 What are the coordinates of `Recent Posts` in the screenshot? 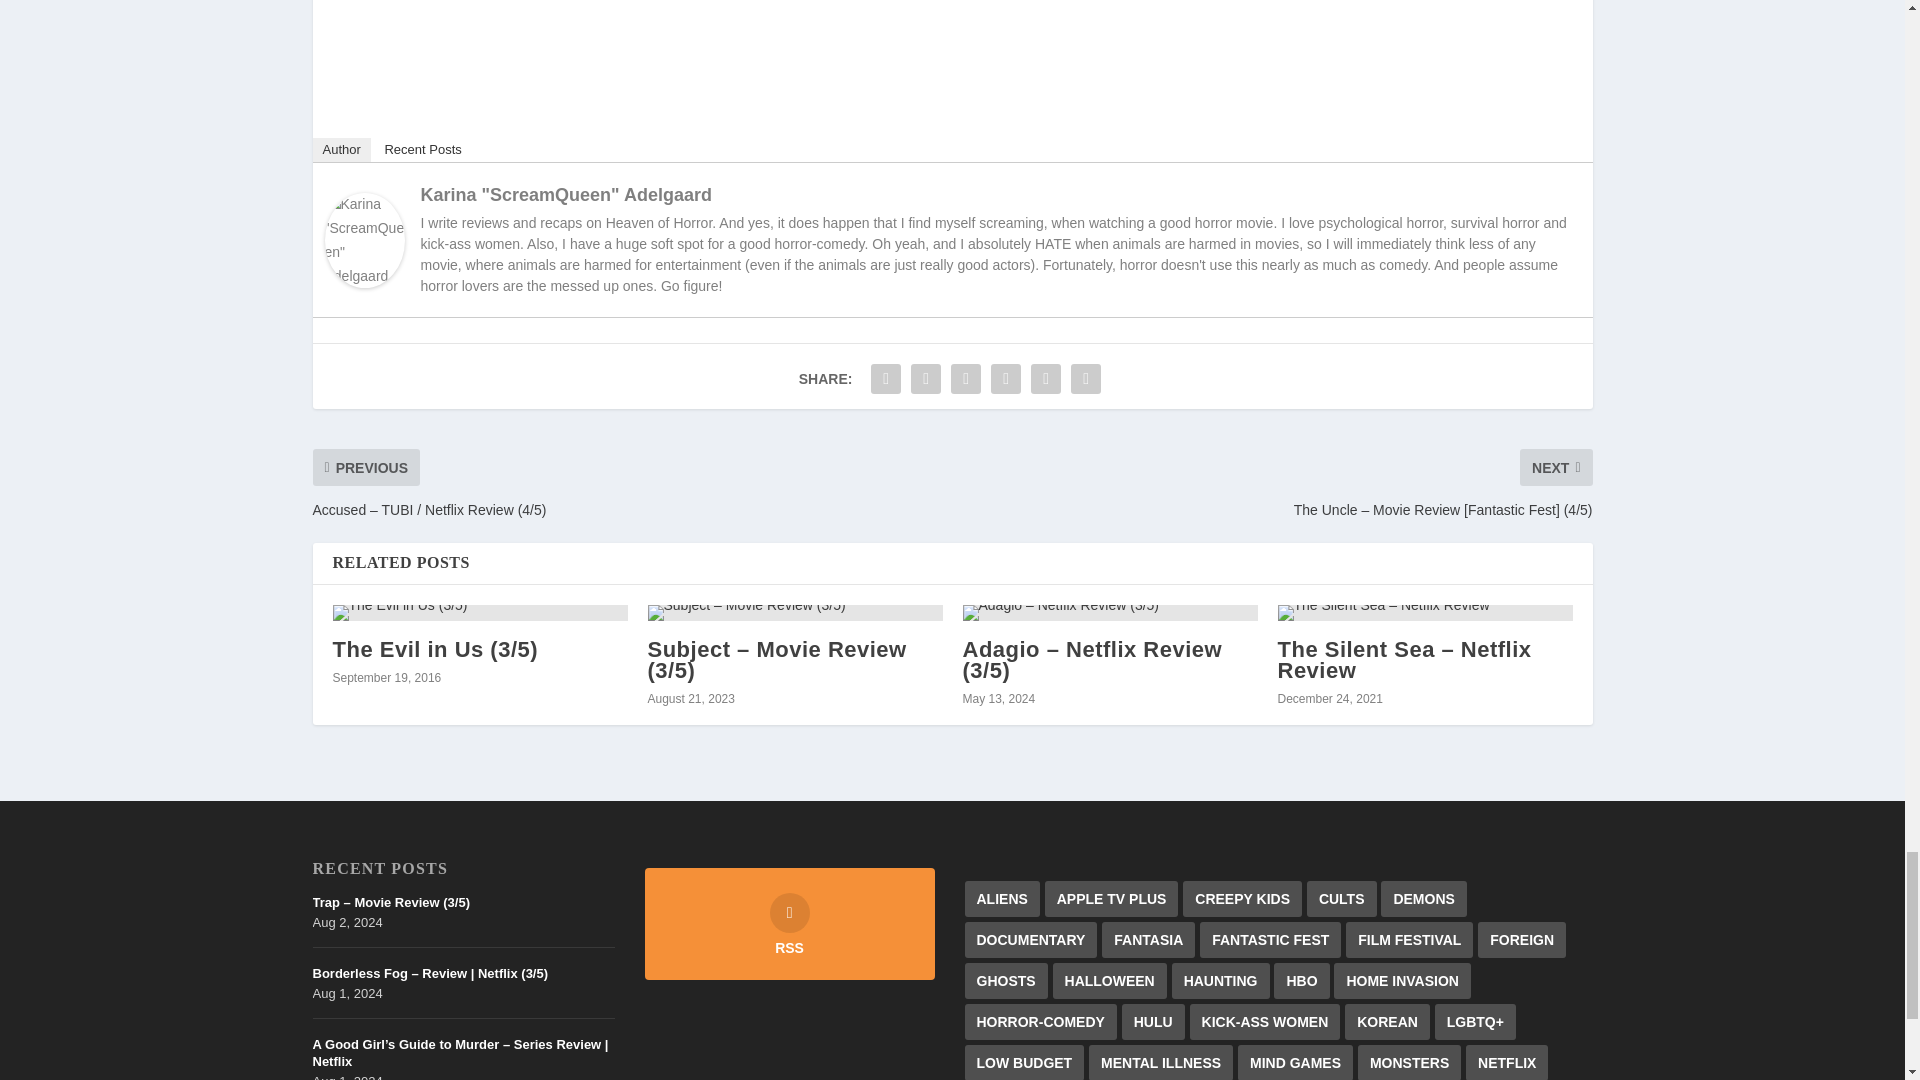 It's located at (422, 150).